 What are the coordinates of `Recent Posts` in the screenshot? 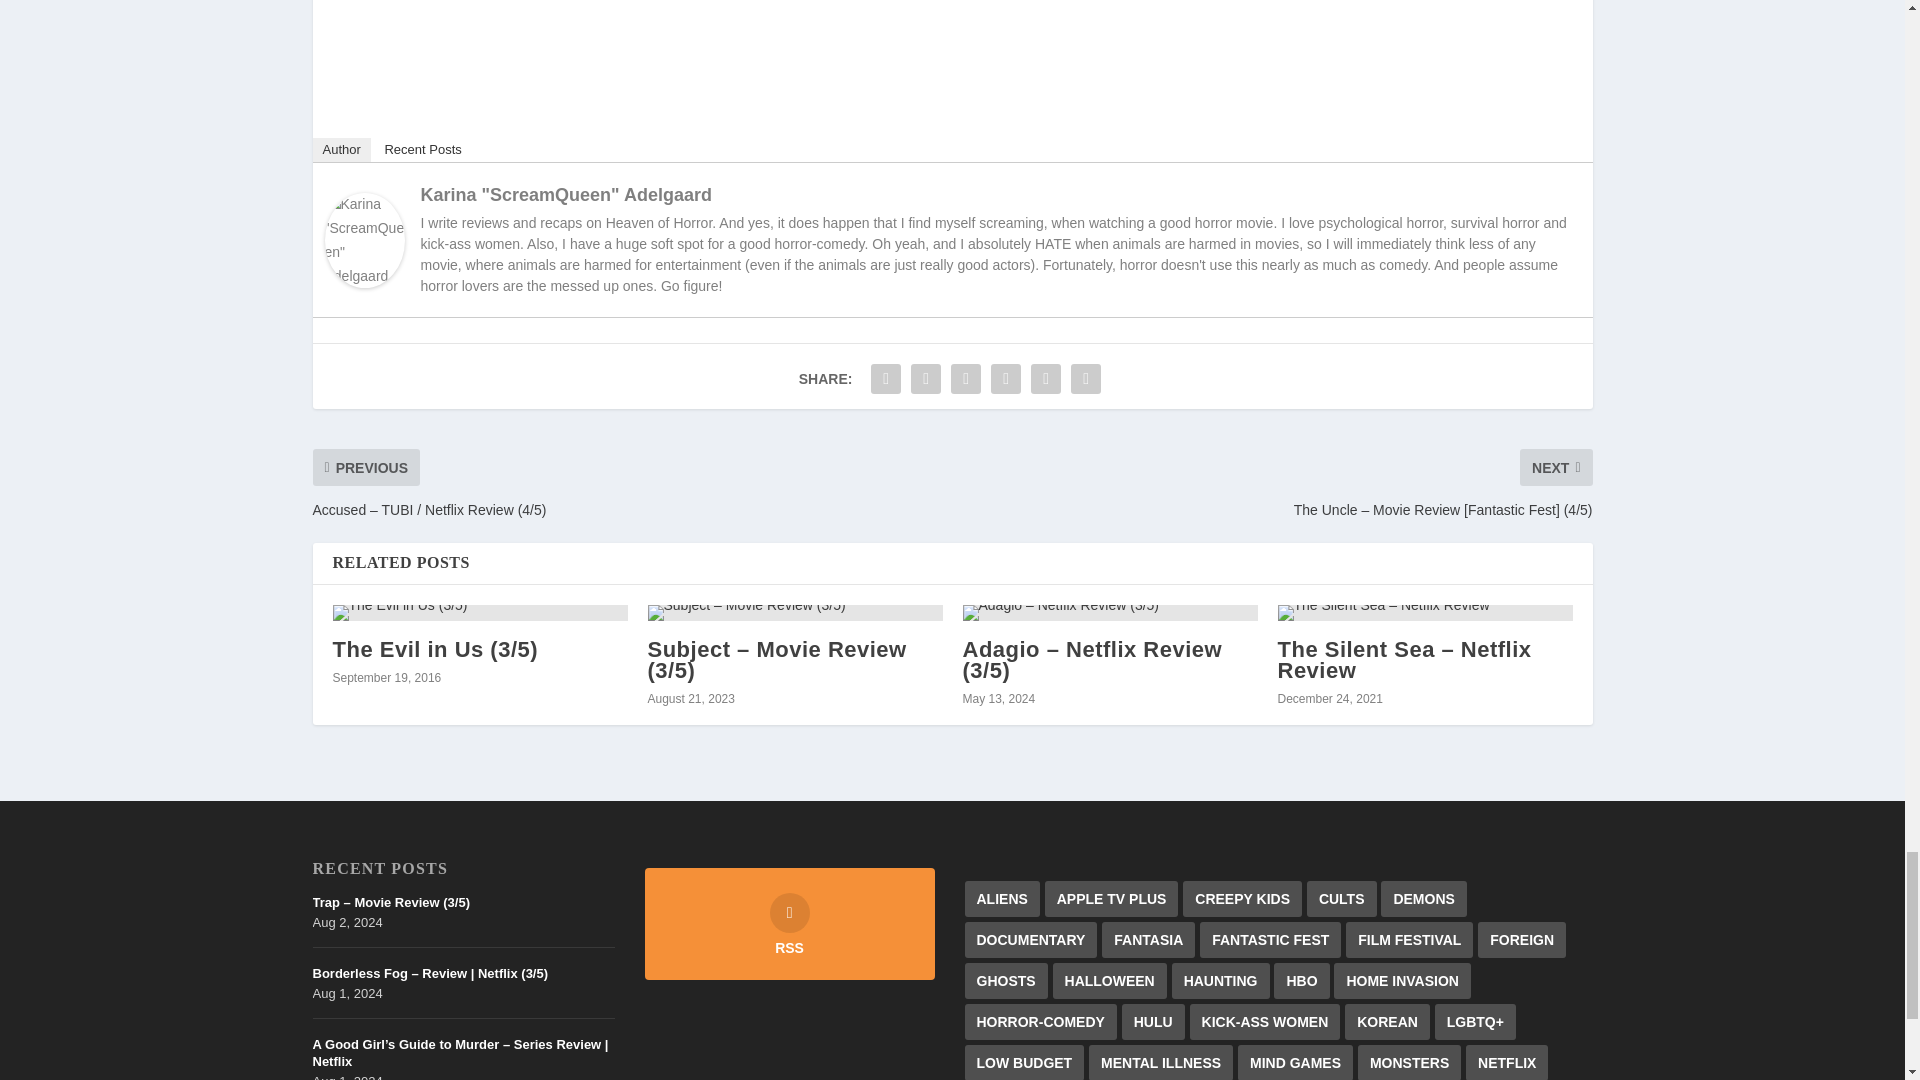 It's located at (422, 150).